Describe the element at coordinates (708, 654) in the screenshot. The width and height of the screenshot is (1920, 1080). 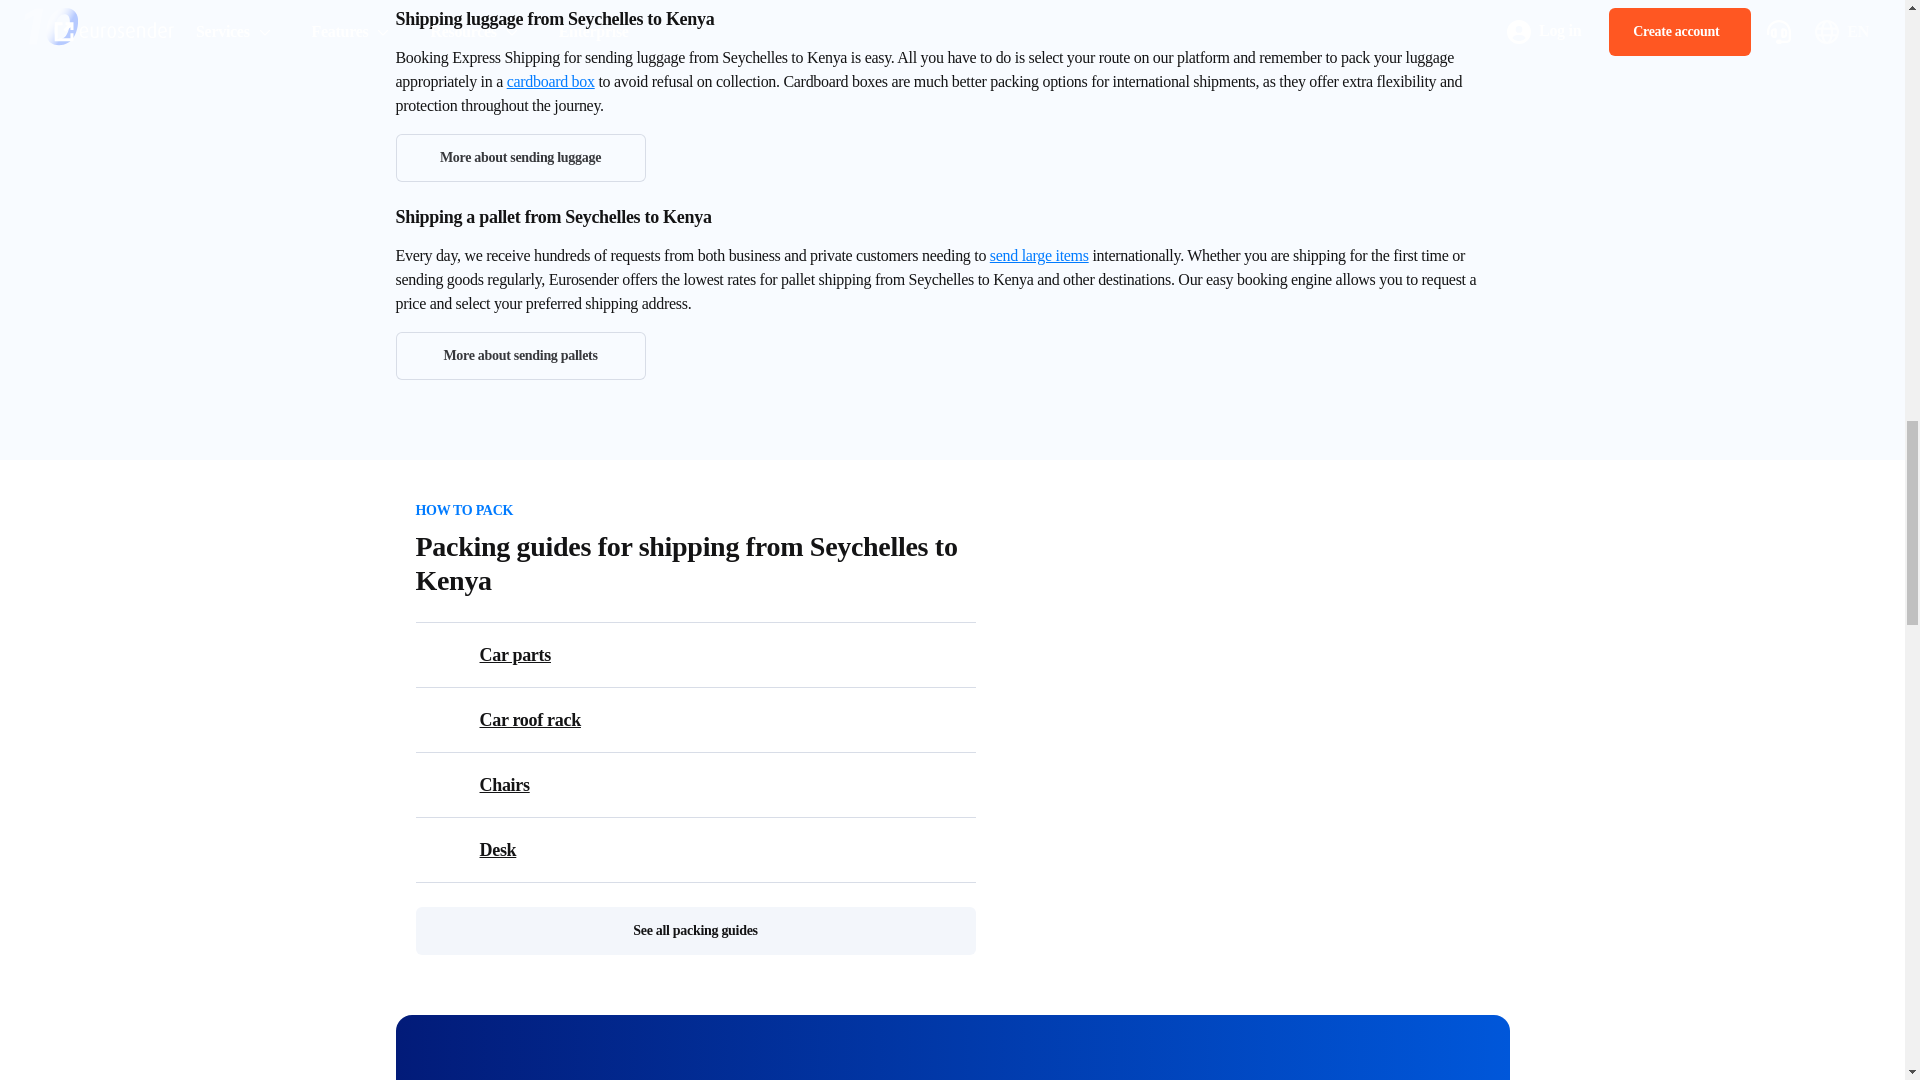
I see `Car parts` at that location.